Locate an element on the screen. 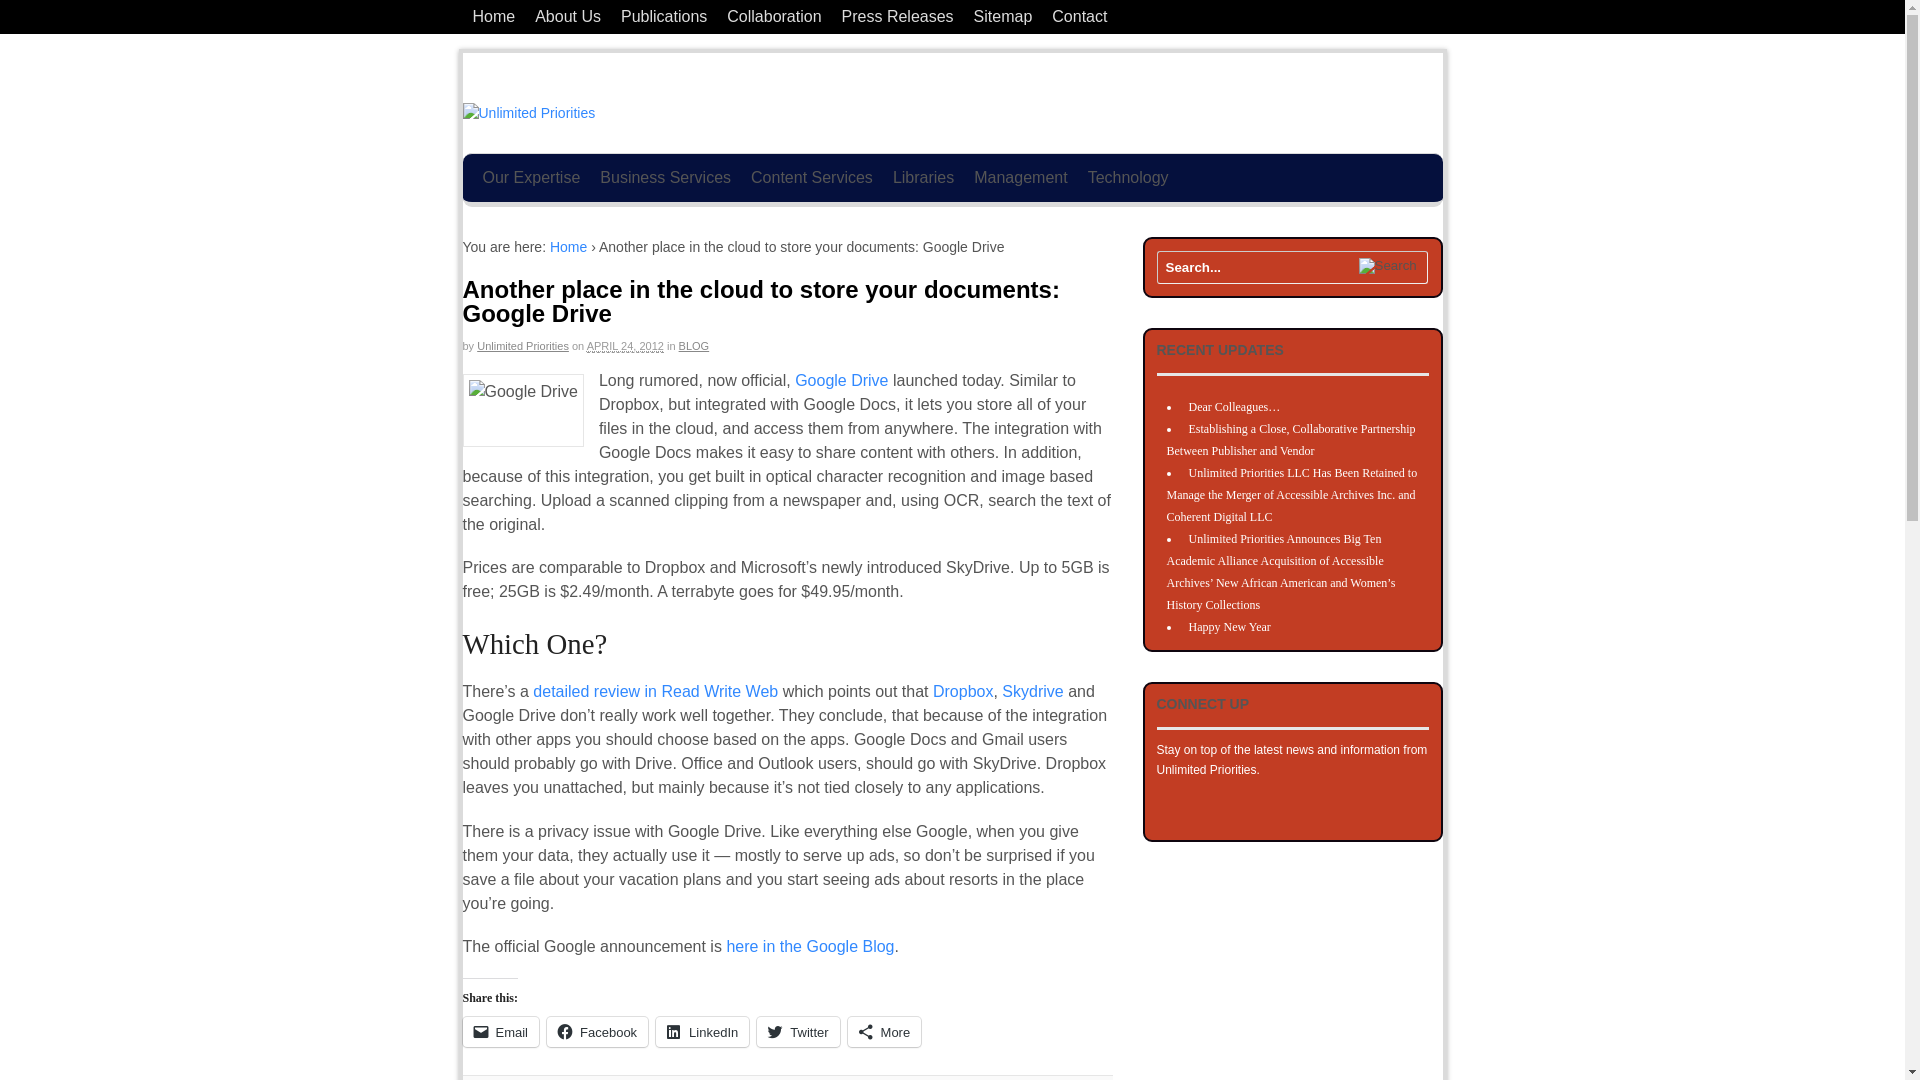 The width and height of the screenshot is (1920, 1080). Management is located at coordinates (1020, 178).